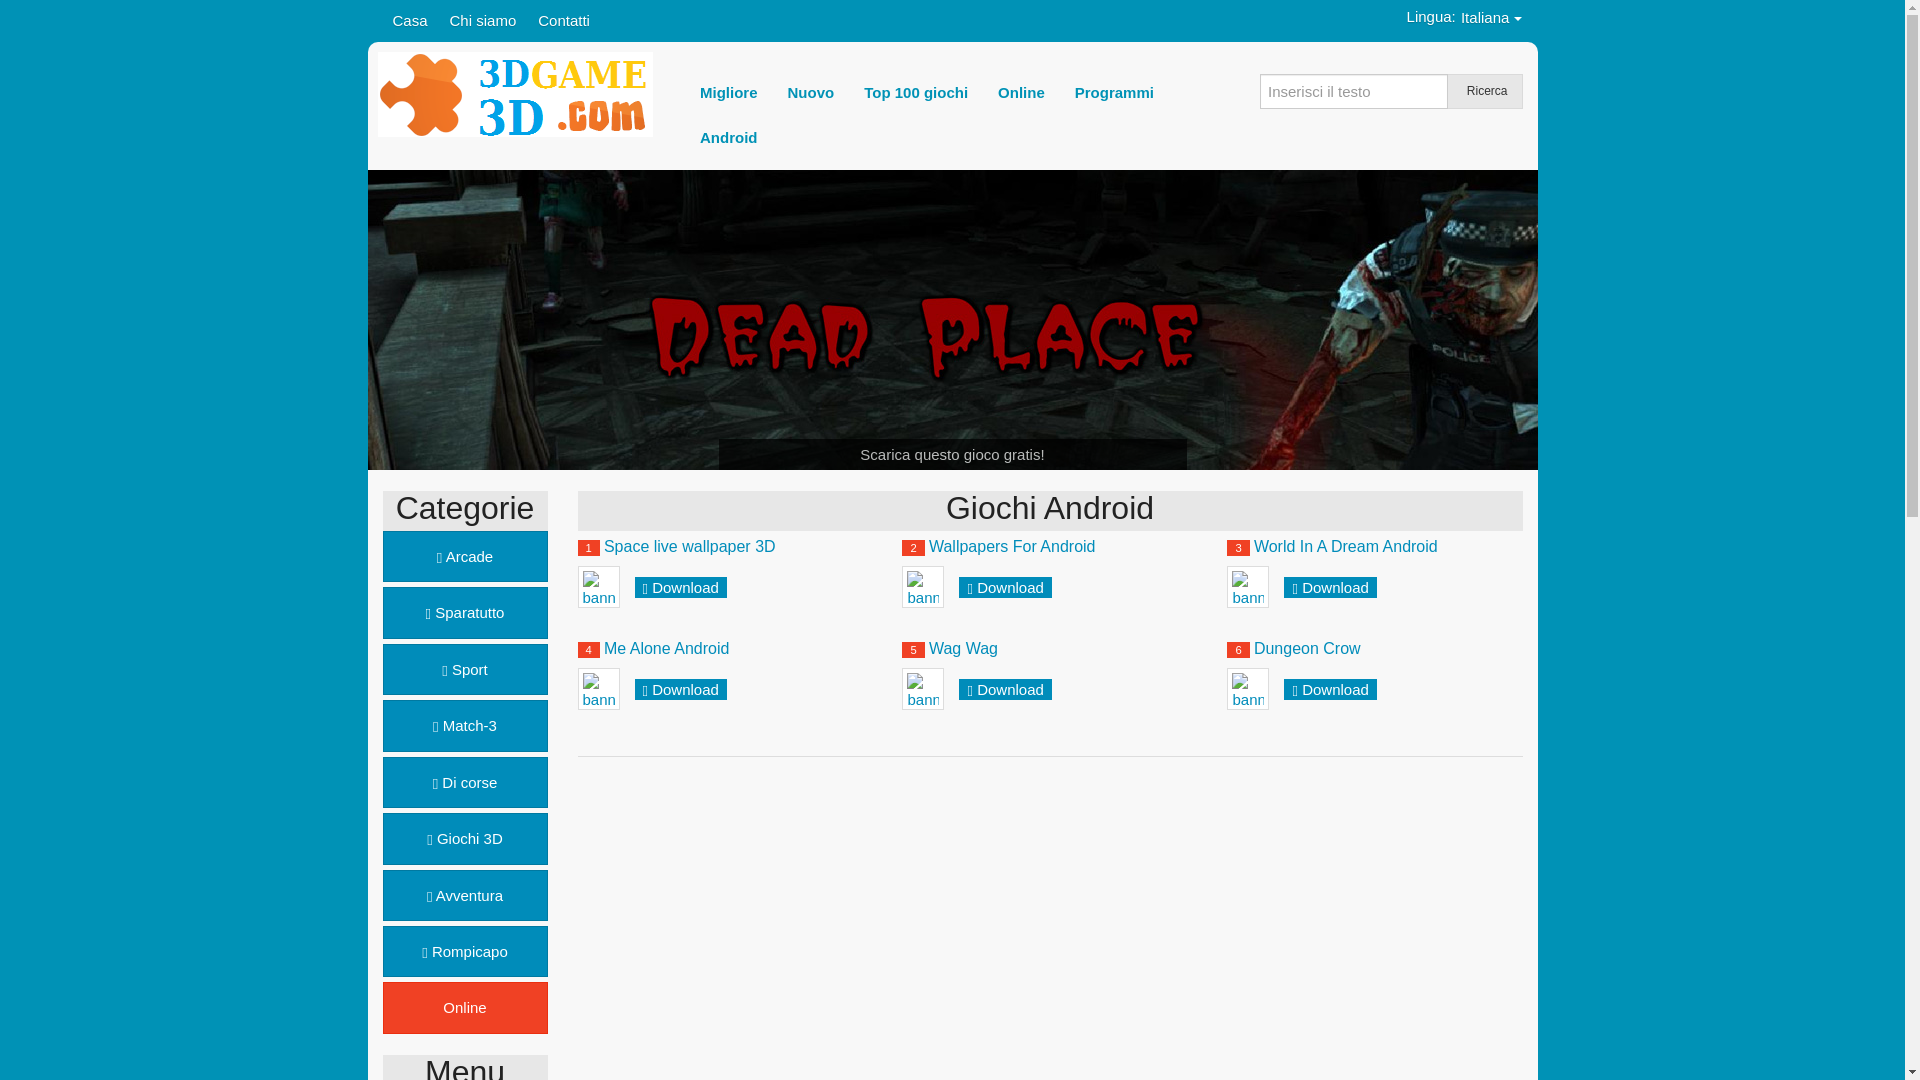 The height and width of the screenshot is (1080, 1920). I want to click on Space live wallpaper 3D, so click(690, 546).